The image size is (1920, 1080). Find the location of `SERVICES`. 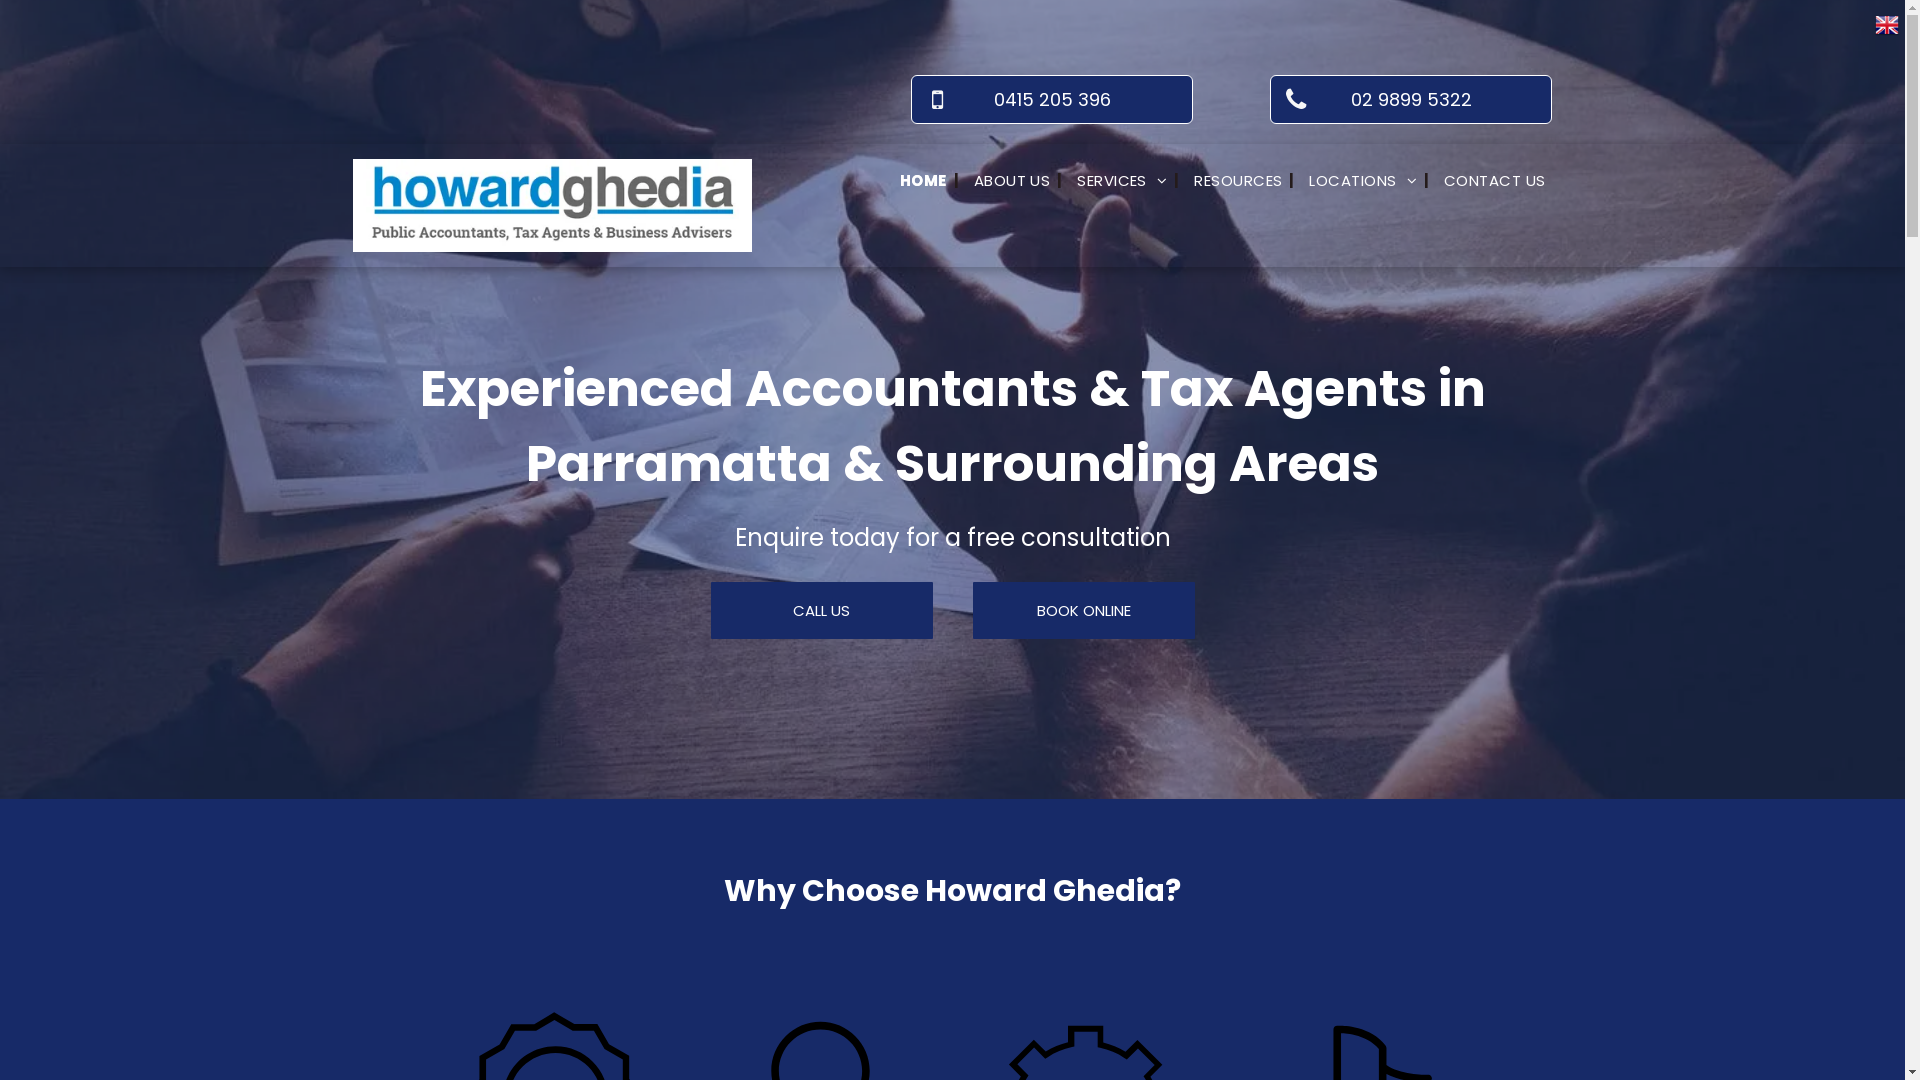

SERVICES is located at coordinates (1118, 181).